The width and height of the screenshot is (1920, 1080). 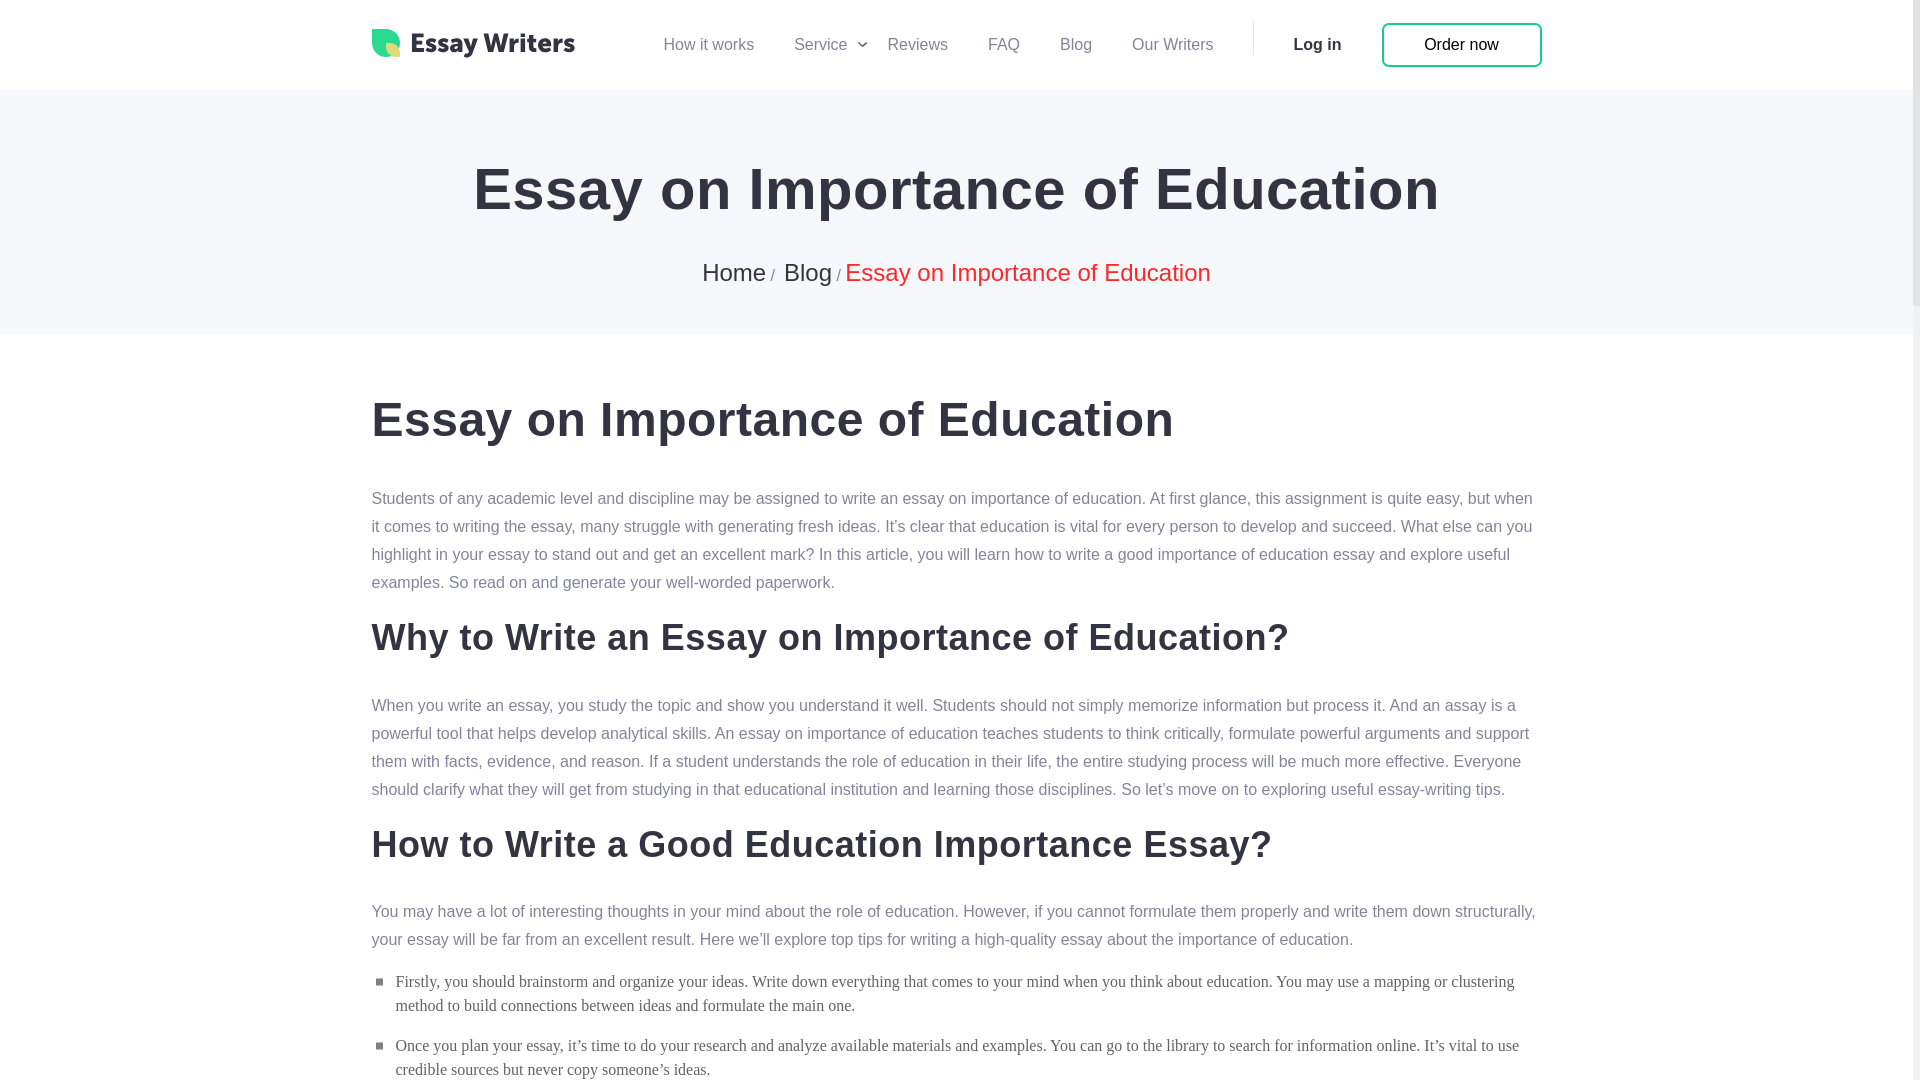 What do you see at coordinates (820, 44) in the screenshot?
I see `Service` at bounding box center [820, 44].